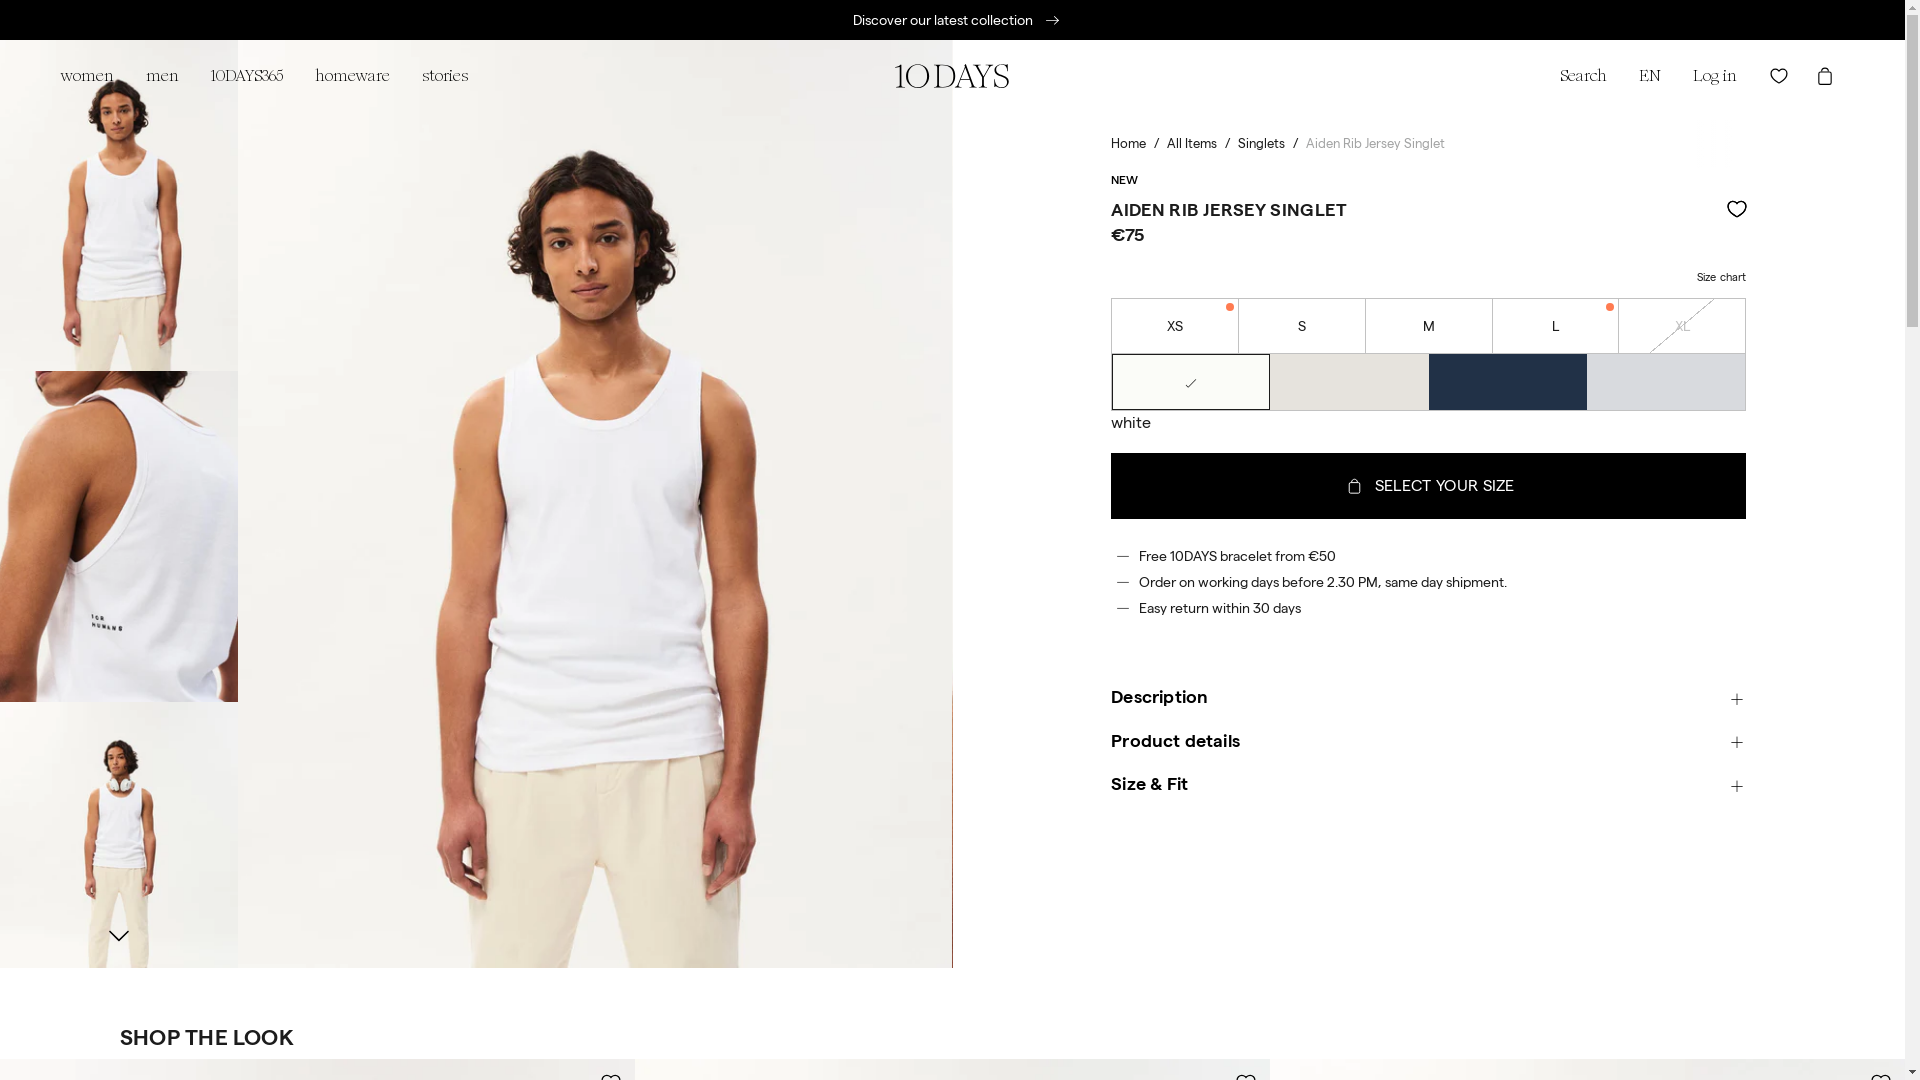 The image size is (1920, 1080). I want to click on women, so click(95, 76).